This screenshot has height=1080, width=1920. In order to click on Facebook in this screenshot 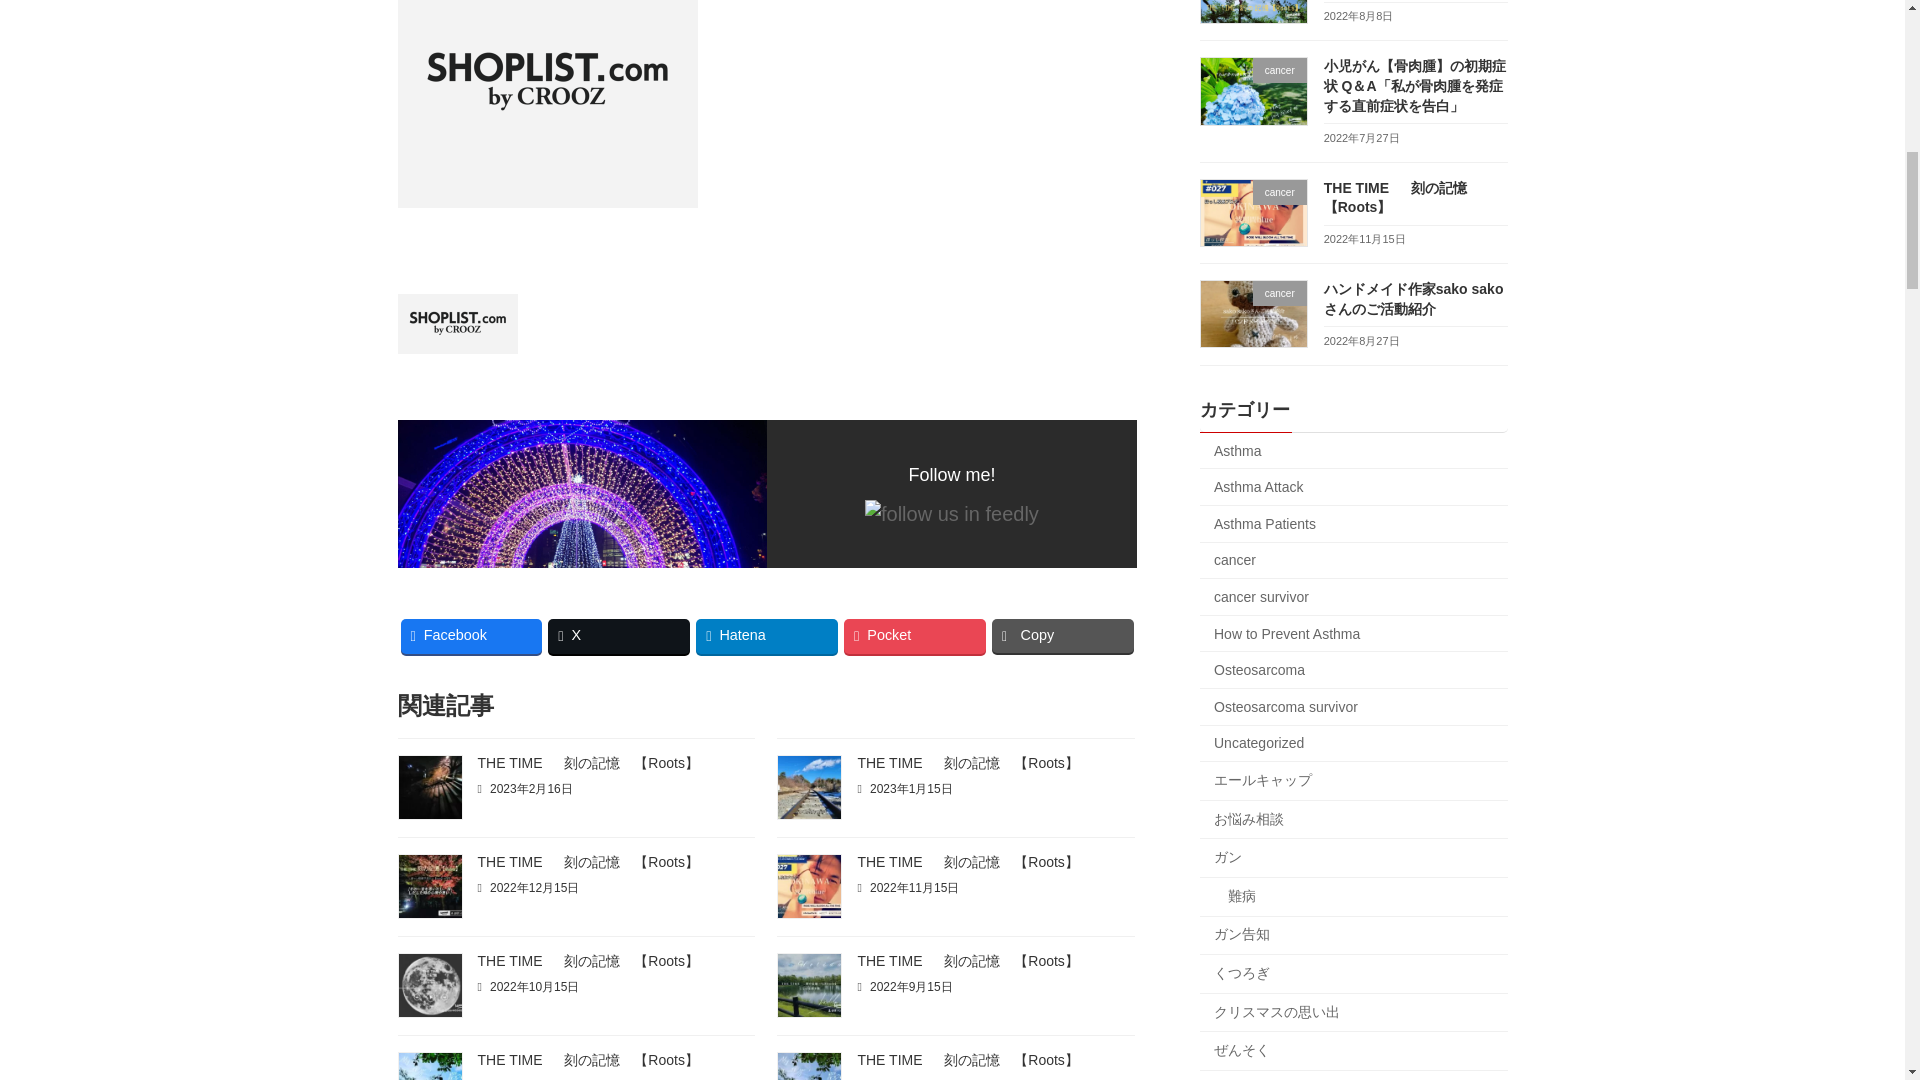, I will do `click(470, 636)`.